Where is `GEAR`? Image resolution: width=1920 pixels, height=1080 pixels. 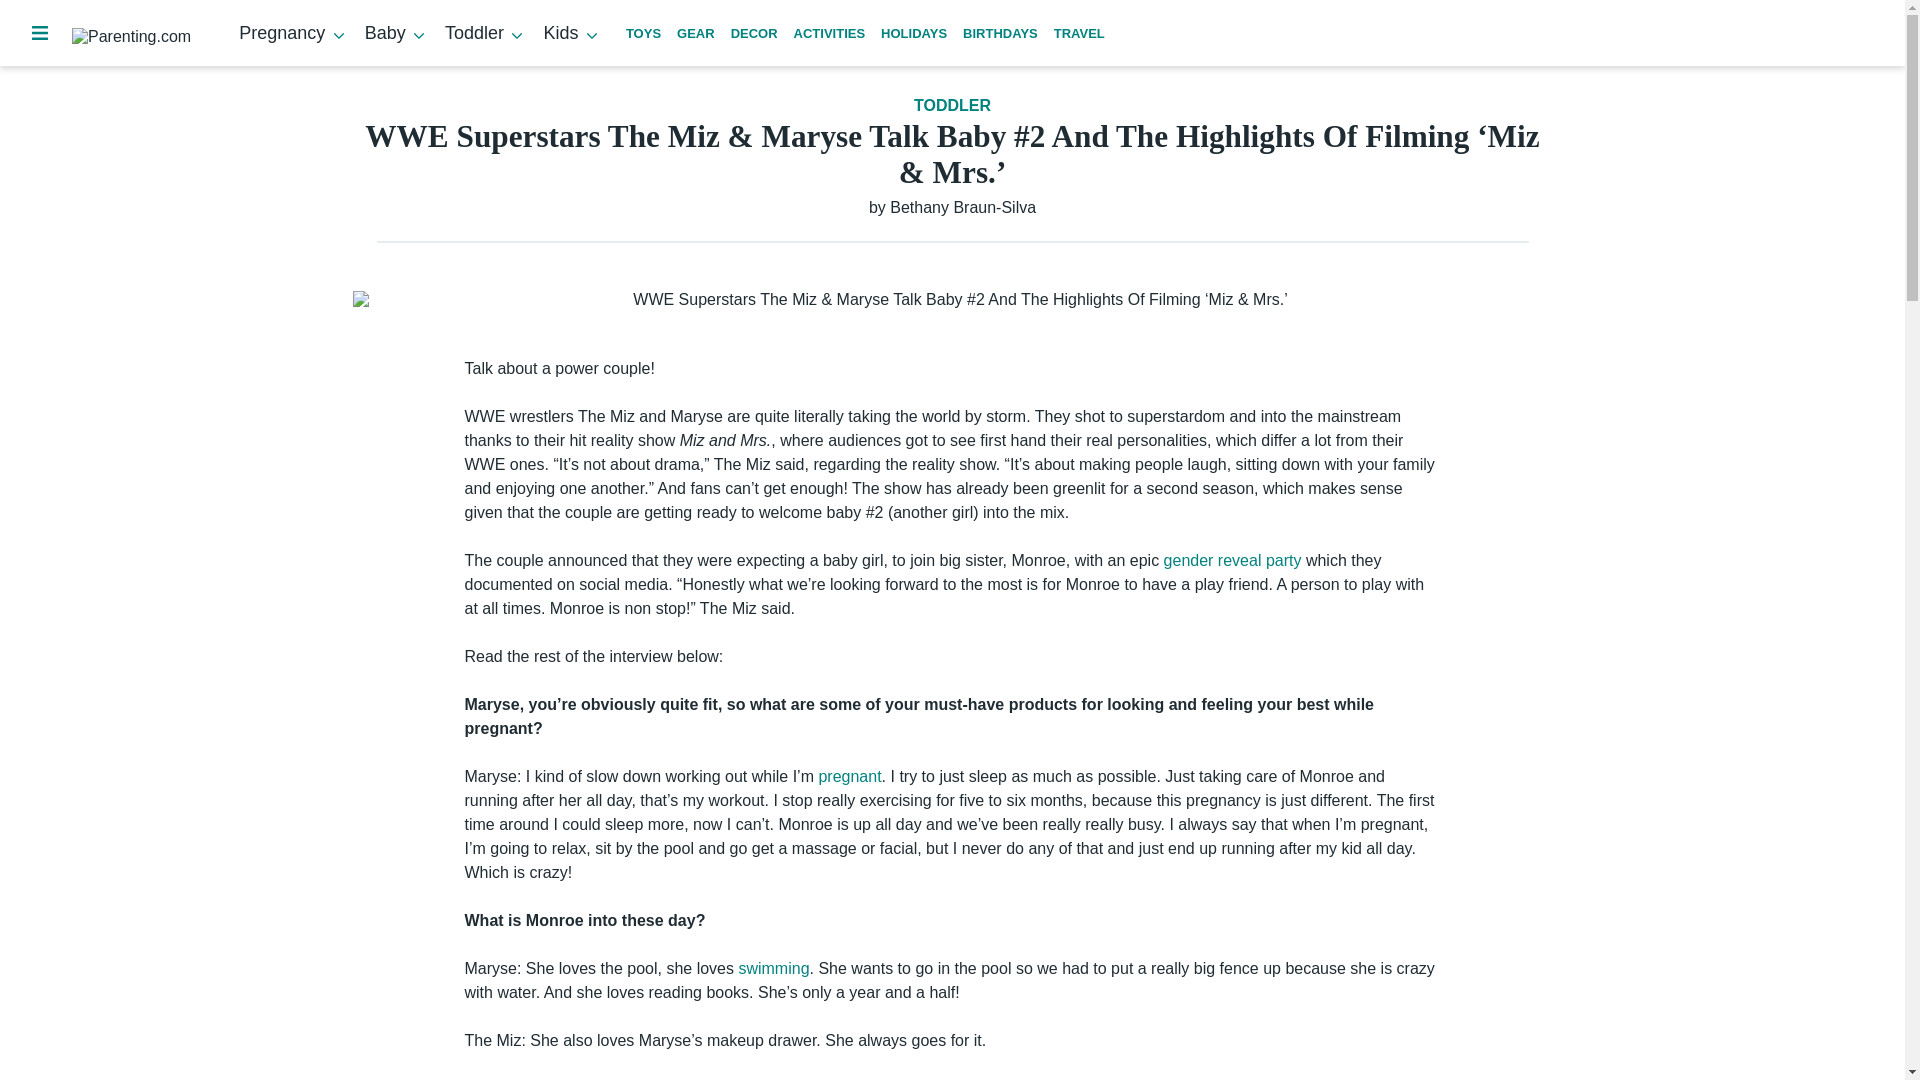
GEAR is located at coordinates (696, 33).